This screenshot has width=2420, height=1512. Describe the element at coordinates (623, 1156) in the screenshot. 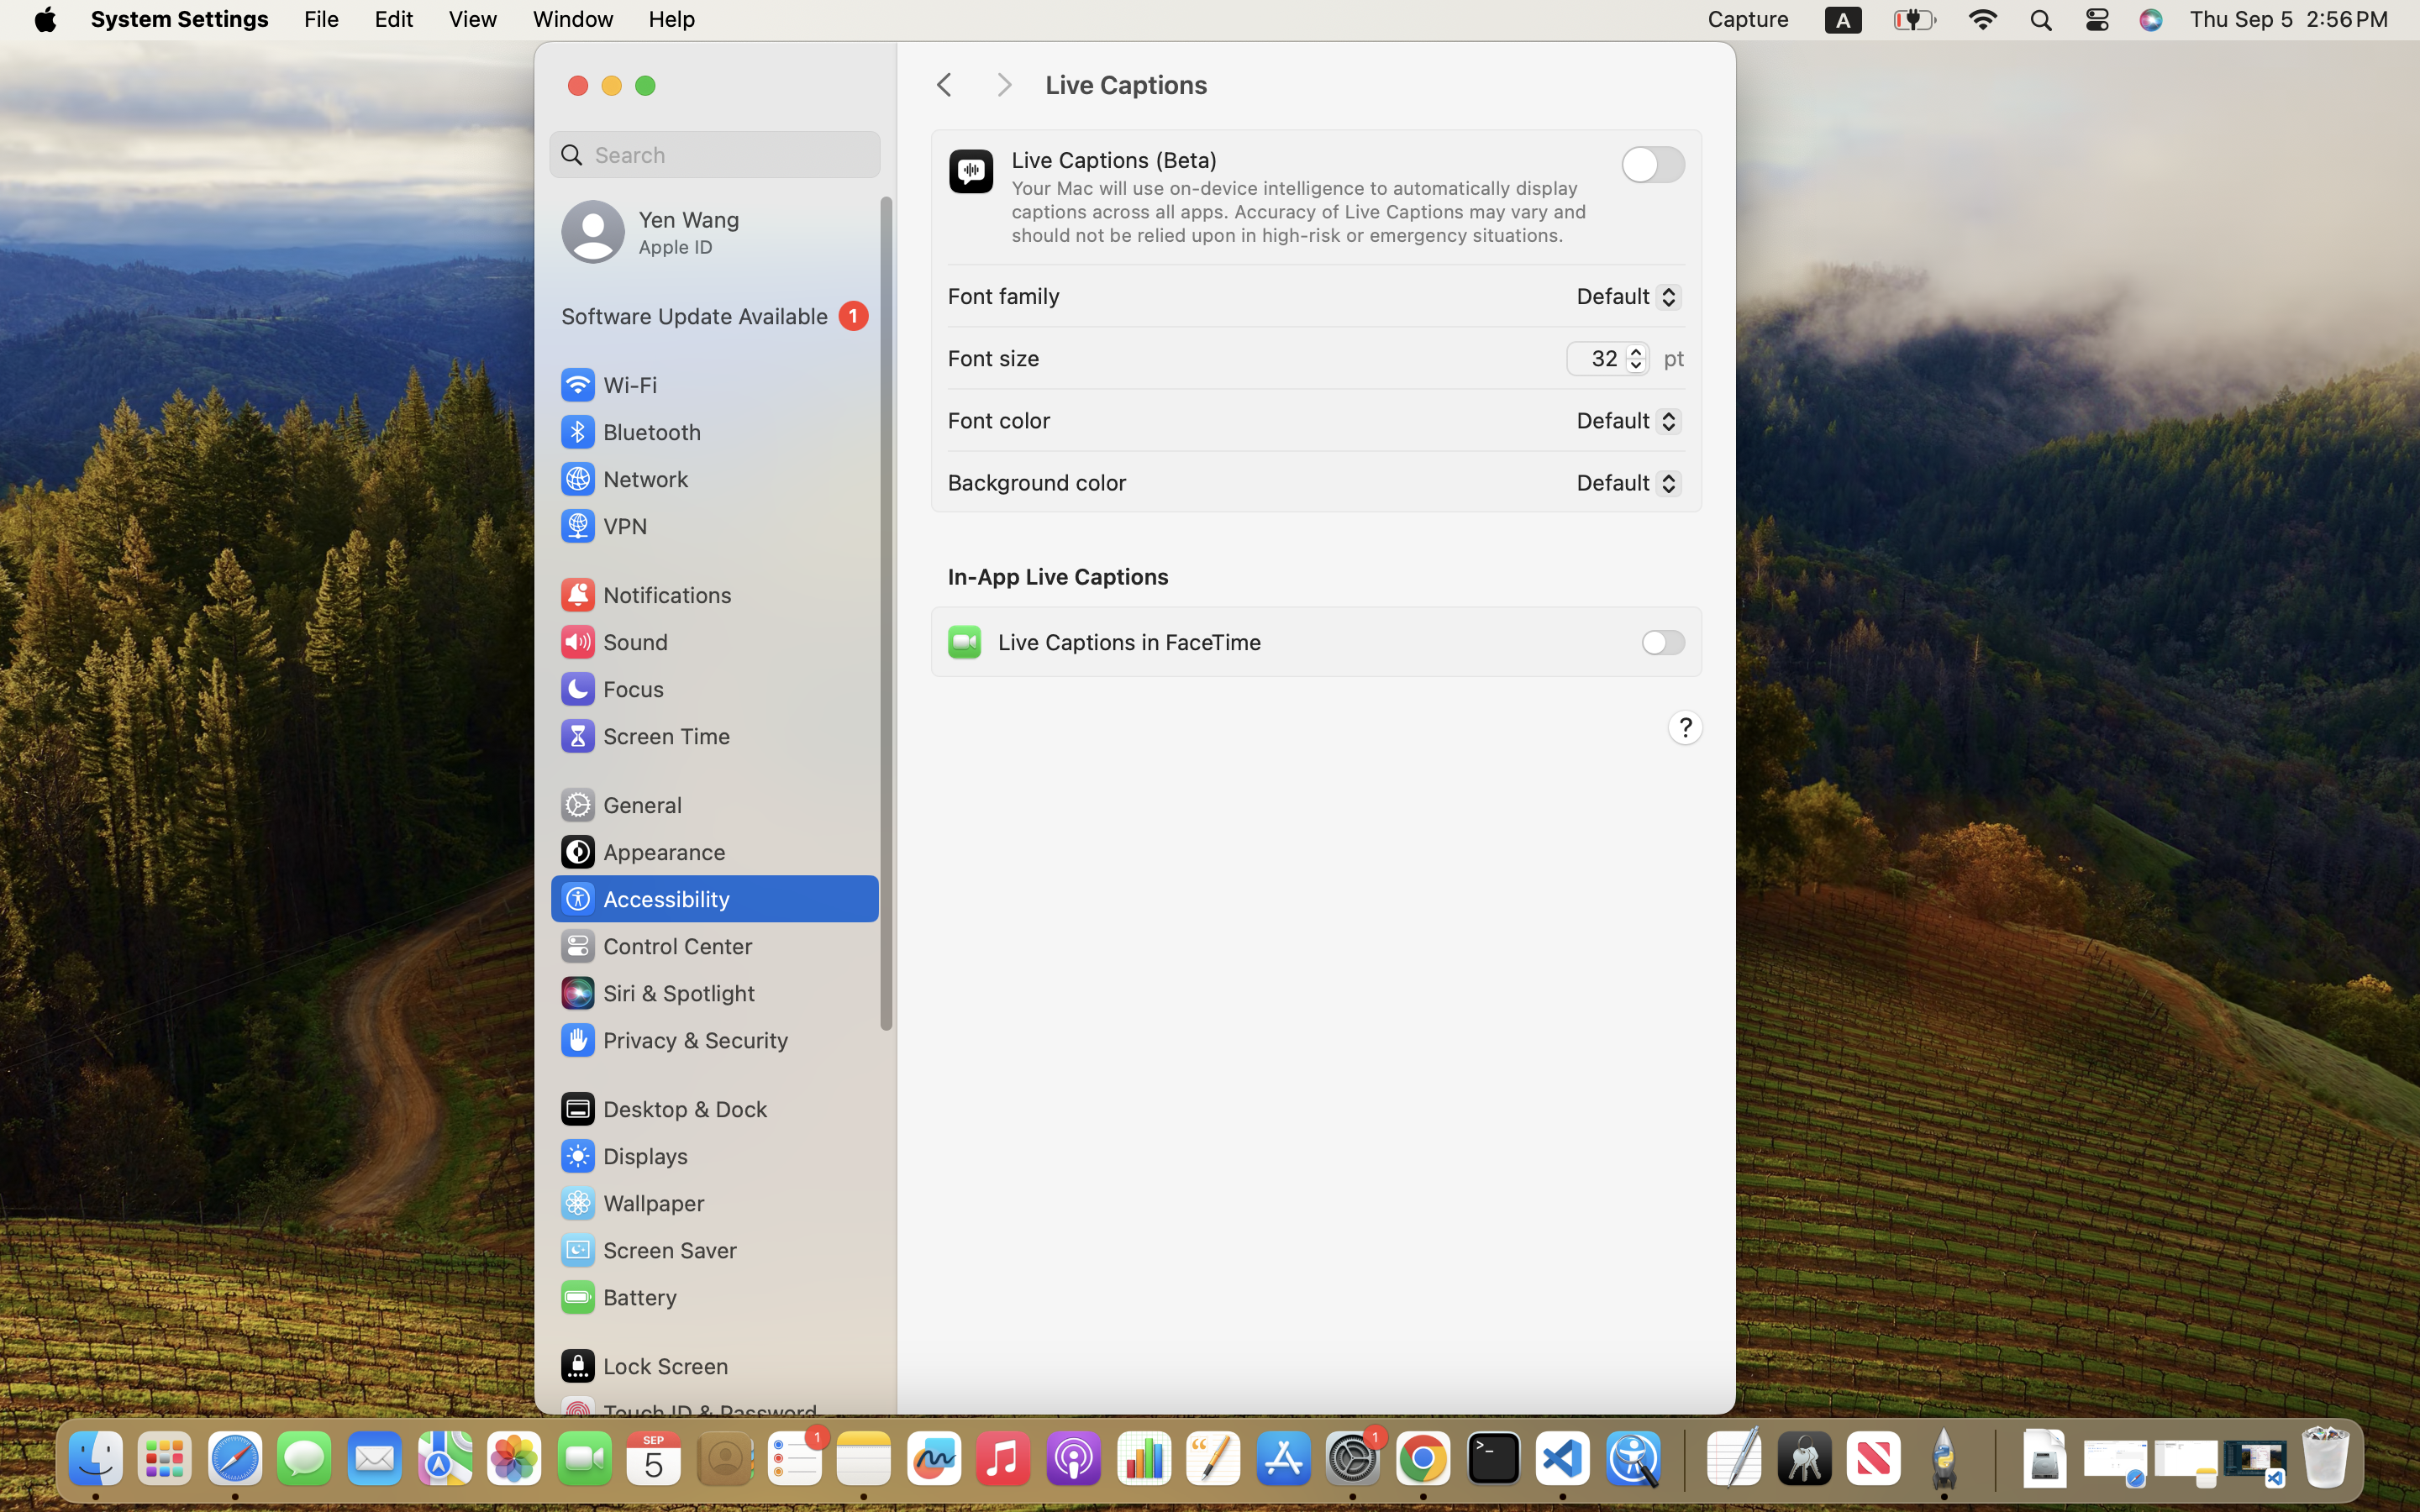

I see `Displays` at that location.